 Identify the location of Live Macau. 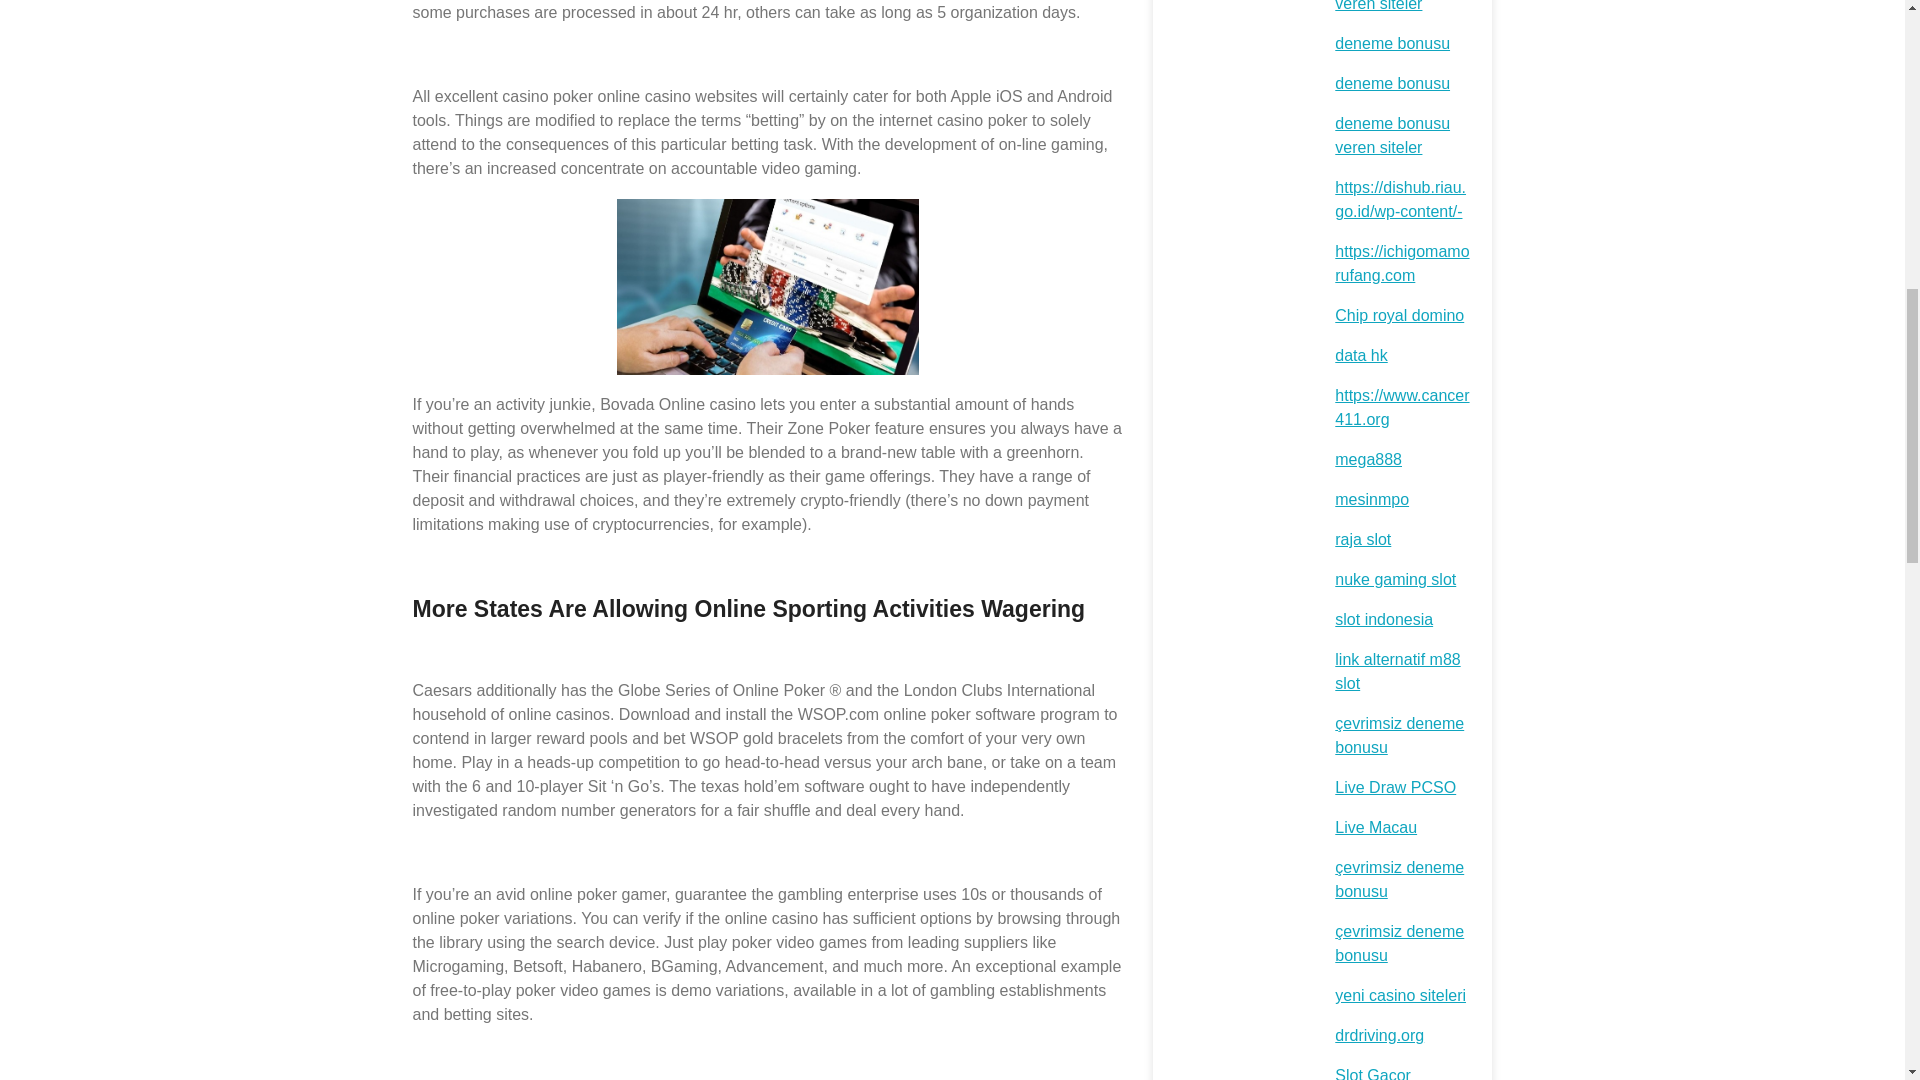
(1375, 826).